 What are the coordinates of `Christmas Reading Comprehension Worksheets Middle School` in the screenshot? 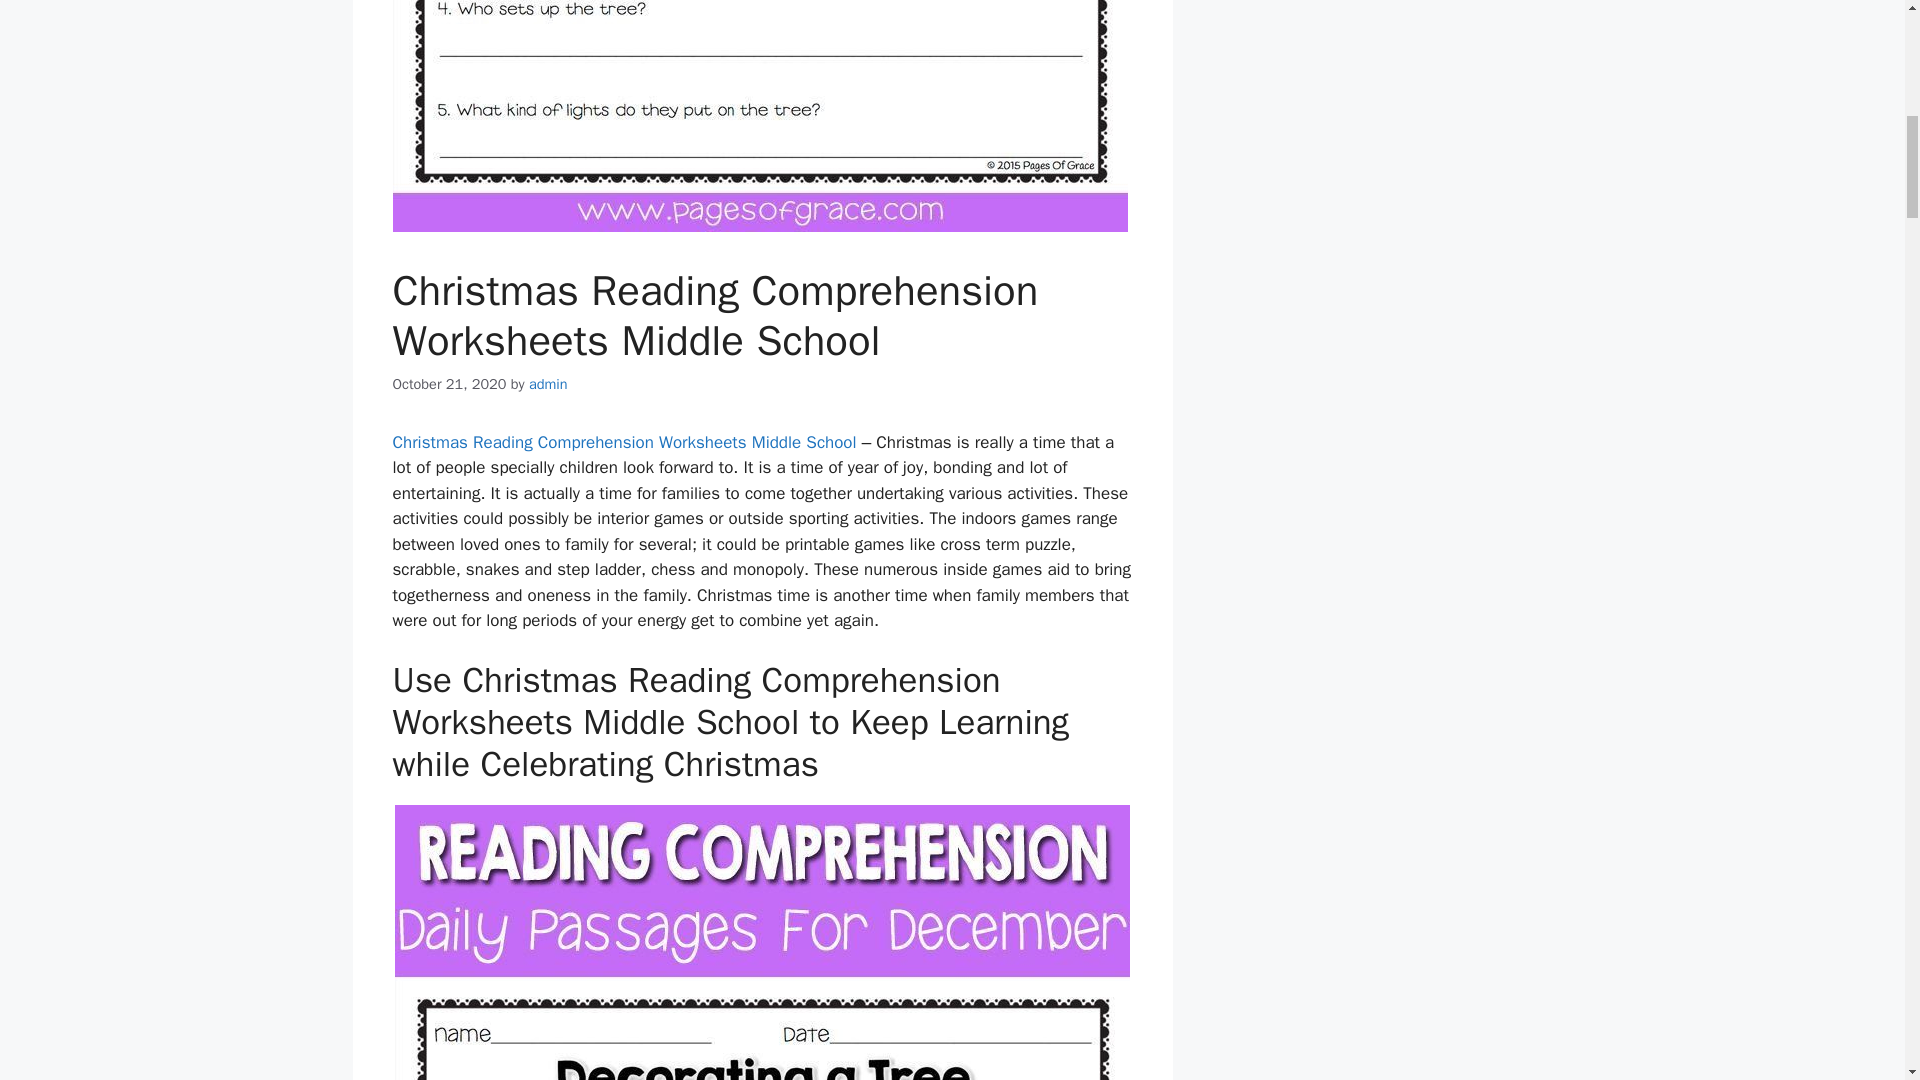 It's located at (624, 442).